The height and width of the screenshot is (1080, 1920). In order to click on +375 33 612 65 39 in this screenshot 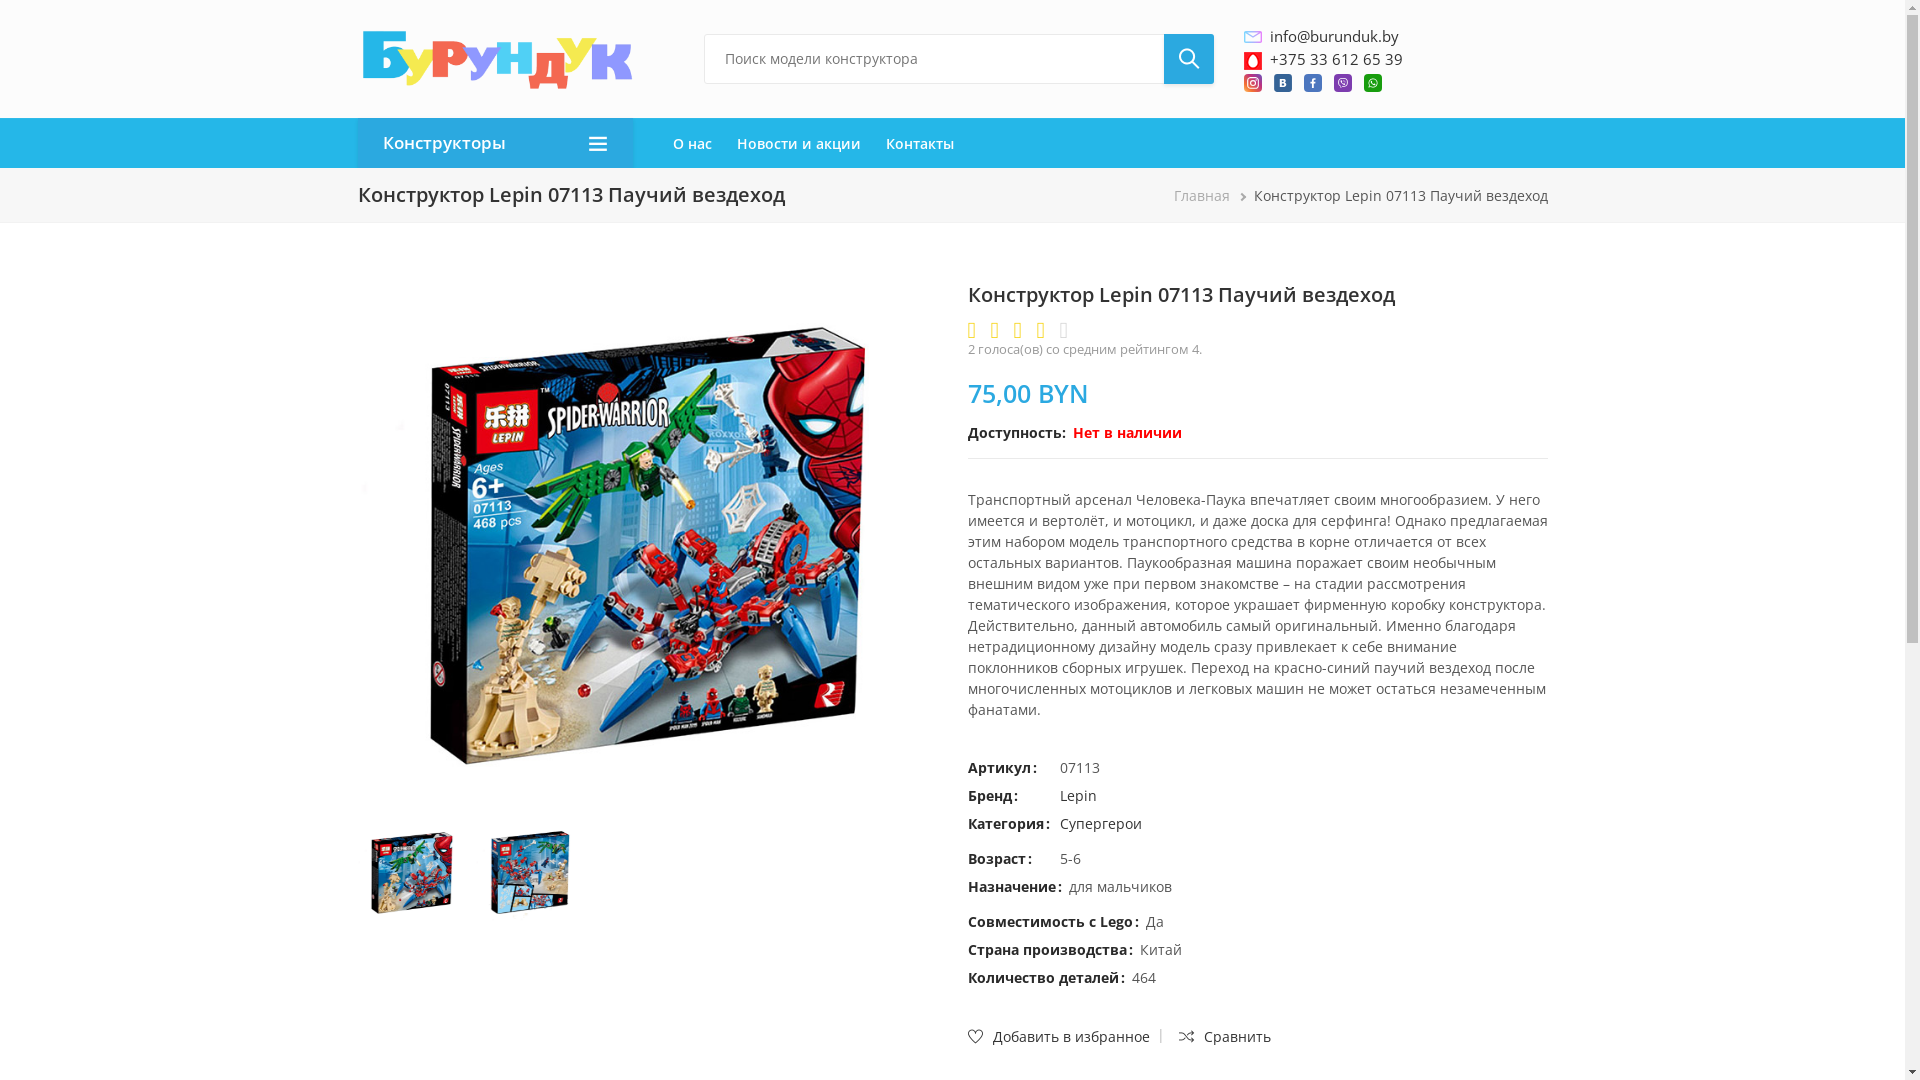, I will do `click(1336, 58)`.